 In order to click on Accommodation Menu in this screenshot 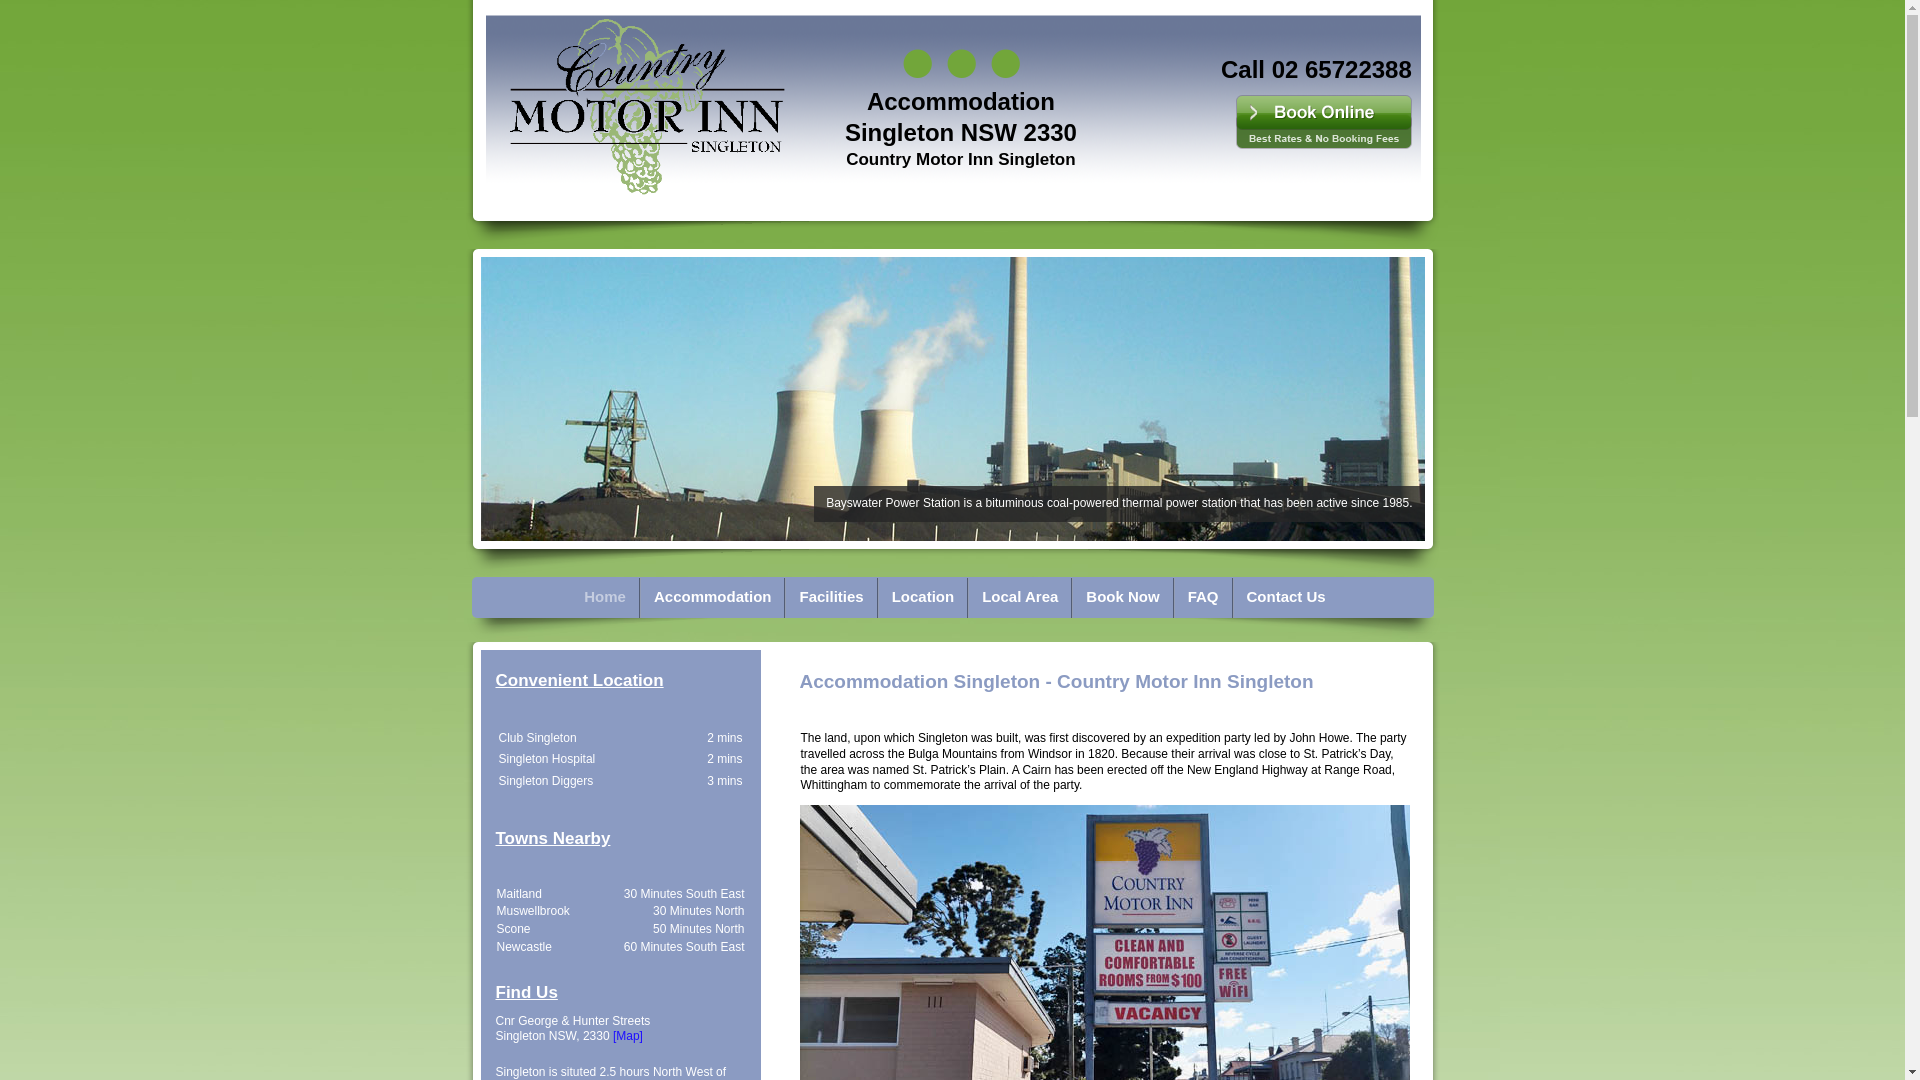, I will do `click(953, 630)`.